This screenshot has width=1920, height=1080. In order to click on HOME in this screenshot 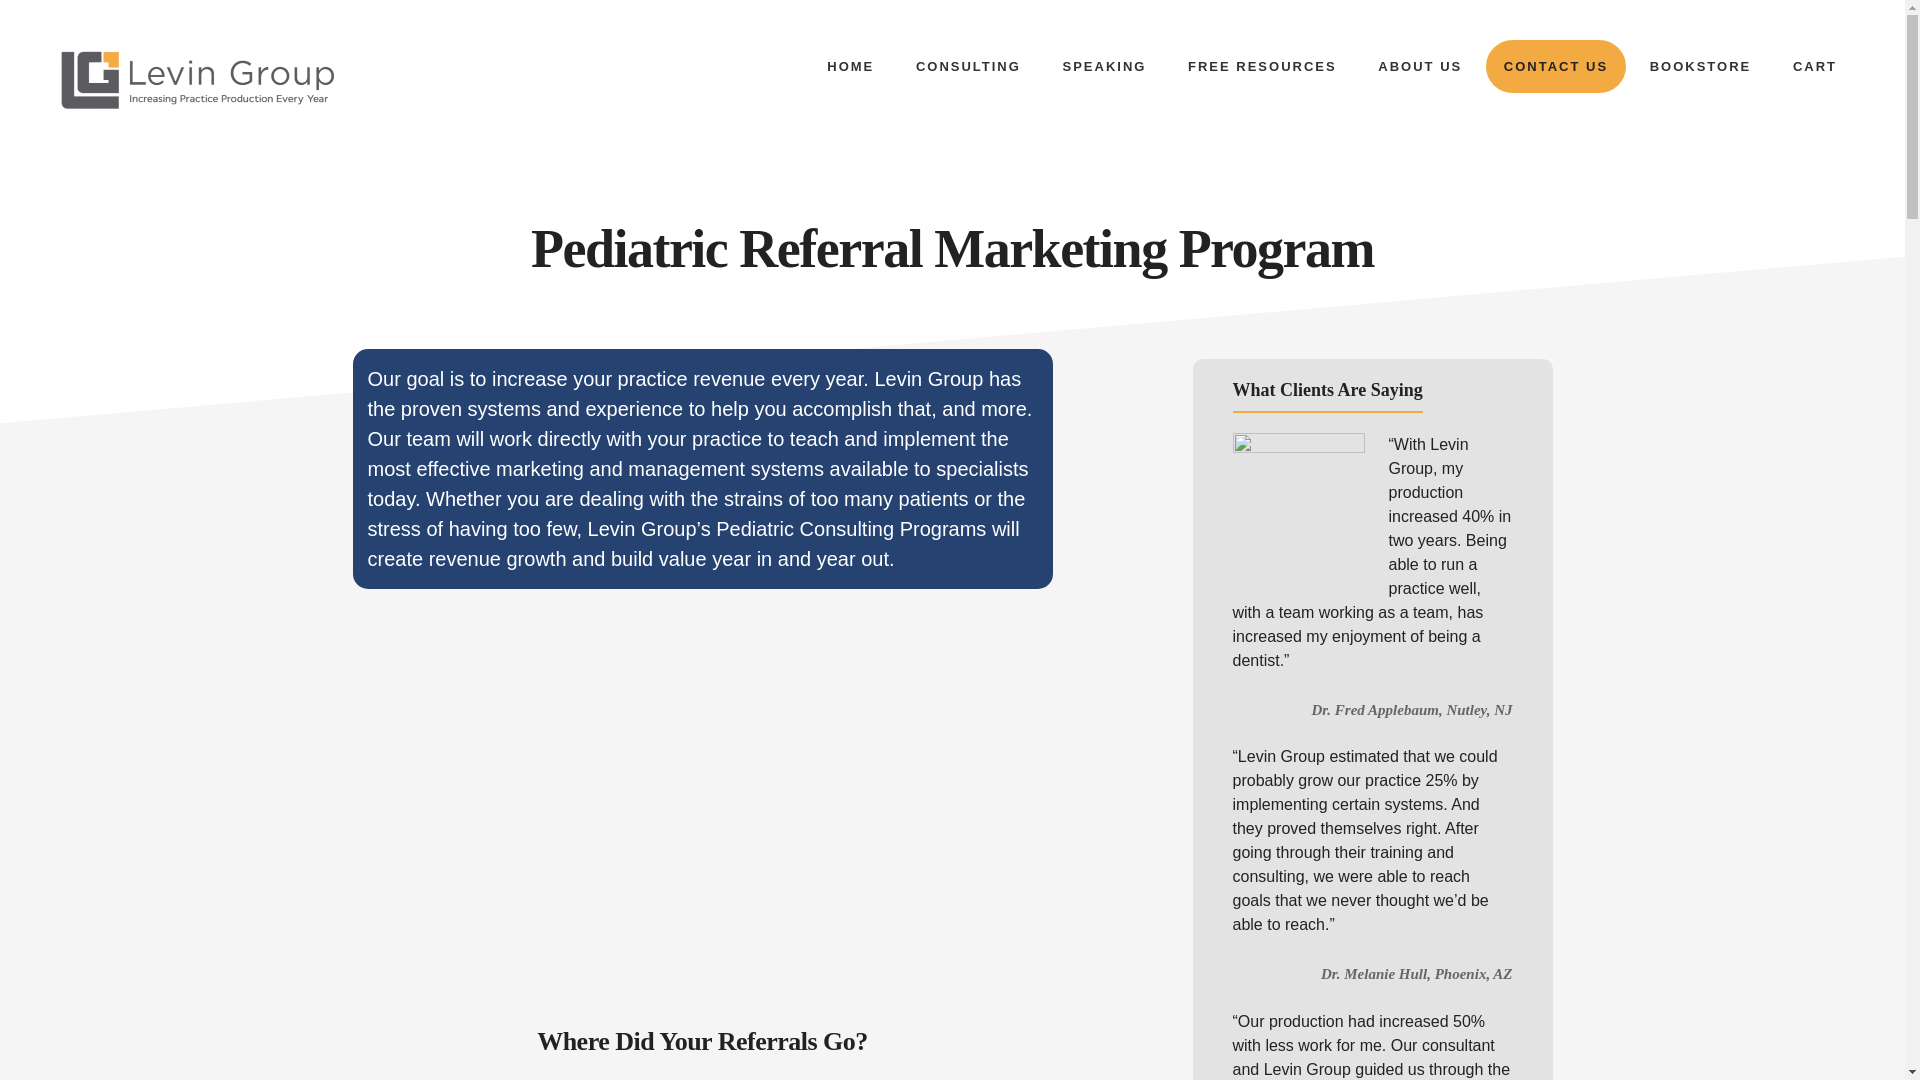, I will do `click(850, 66)`.